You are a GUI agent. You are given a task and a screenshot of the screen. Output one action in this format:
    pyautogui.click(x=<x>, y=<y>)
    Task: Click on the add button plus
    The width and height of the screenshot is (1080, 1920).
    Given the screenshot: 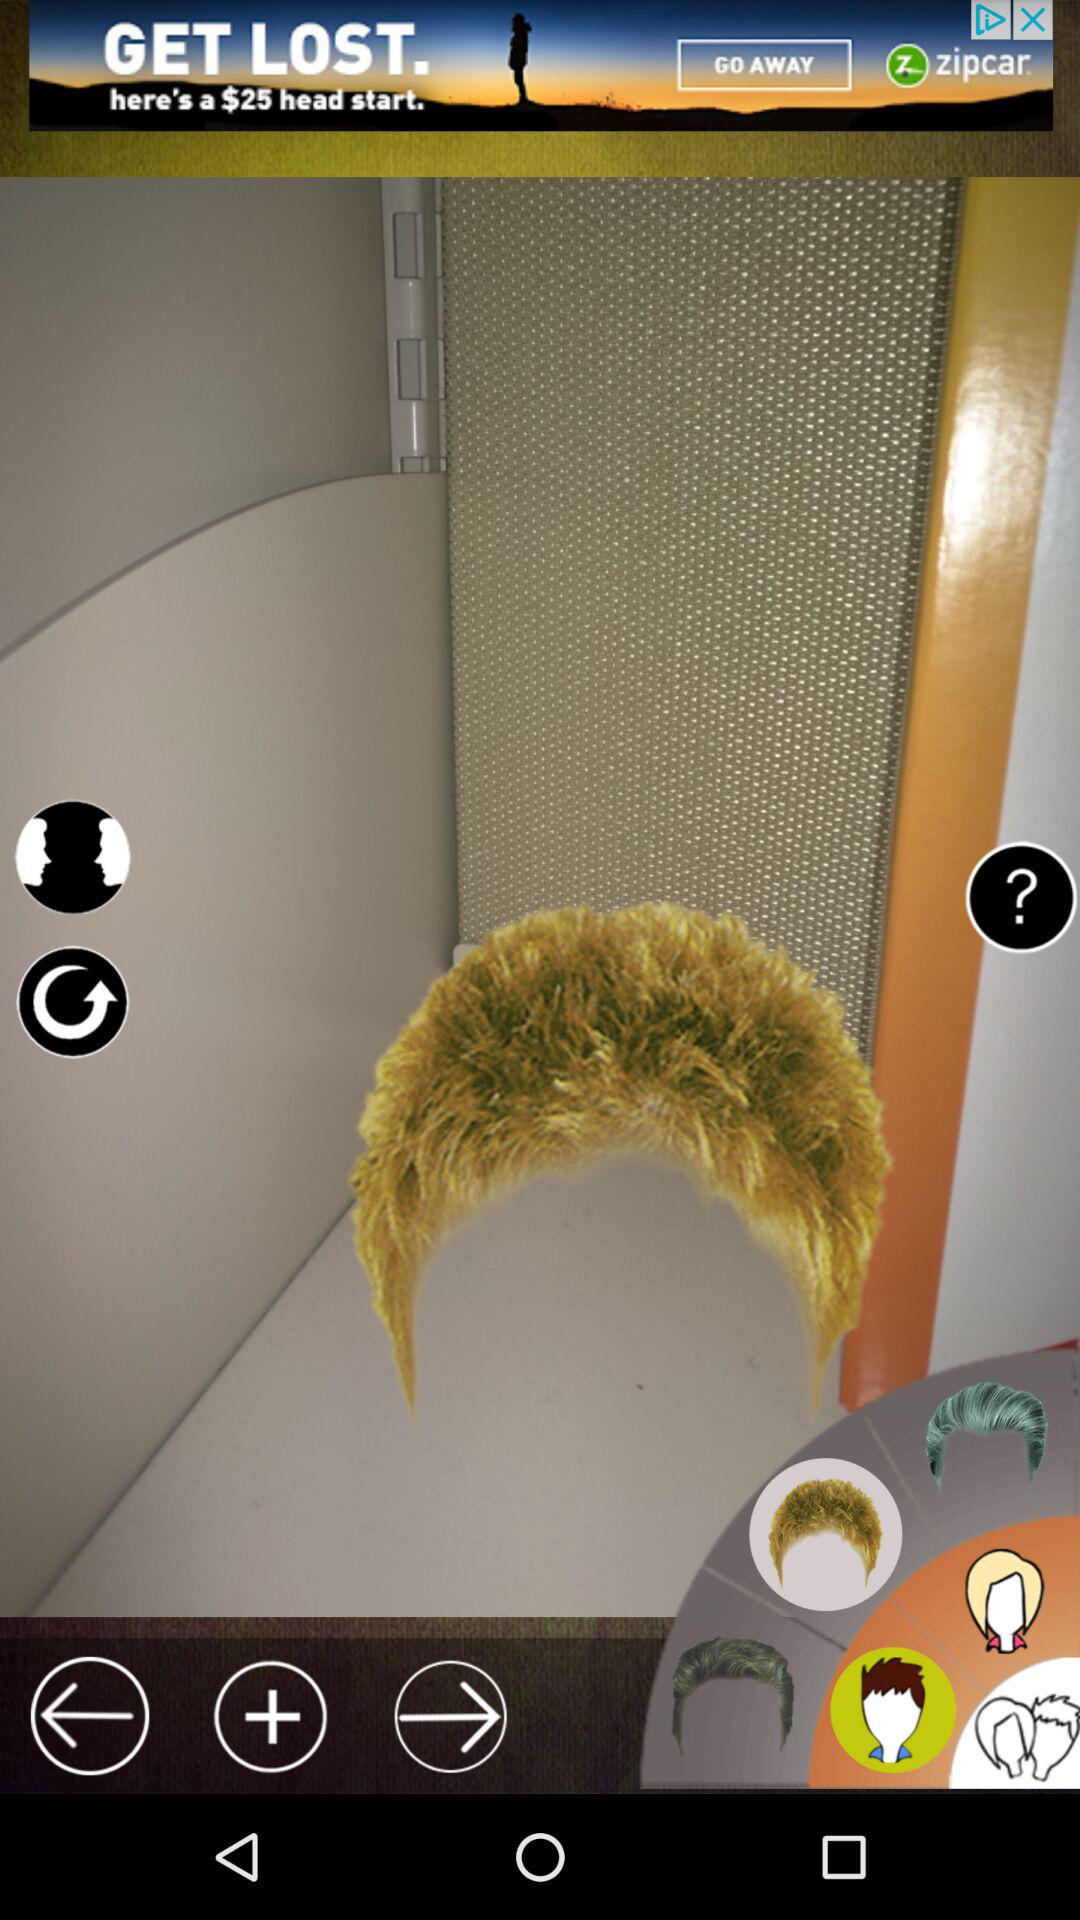 What is the action you would take?
    pyautogui.click(x=270, y=1716)
    